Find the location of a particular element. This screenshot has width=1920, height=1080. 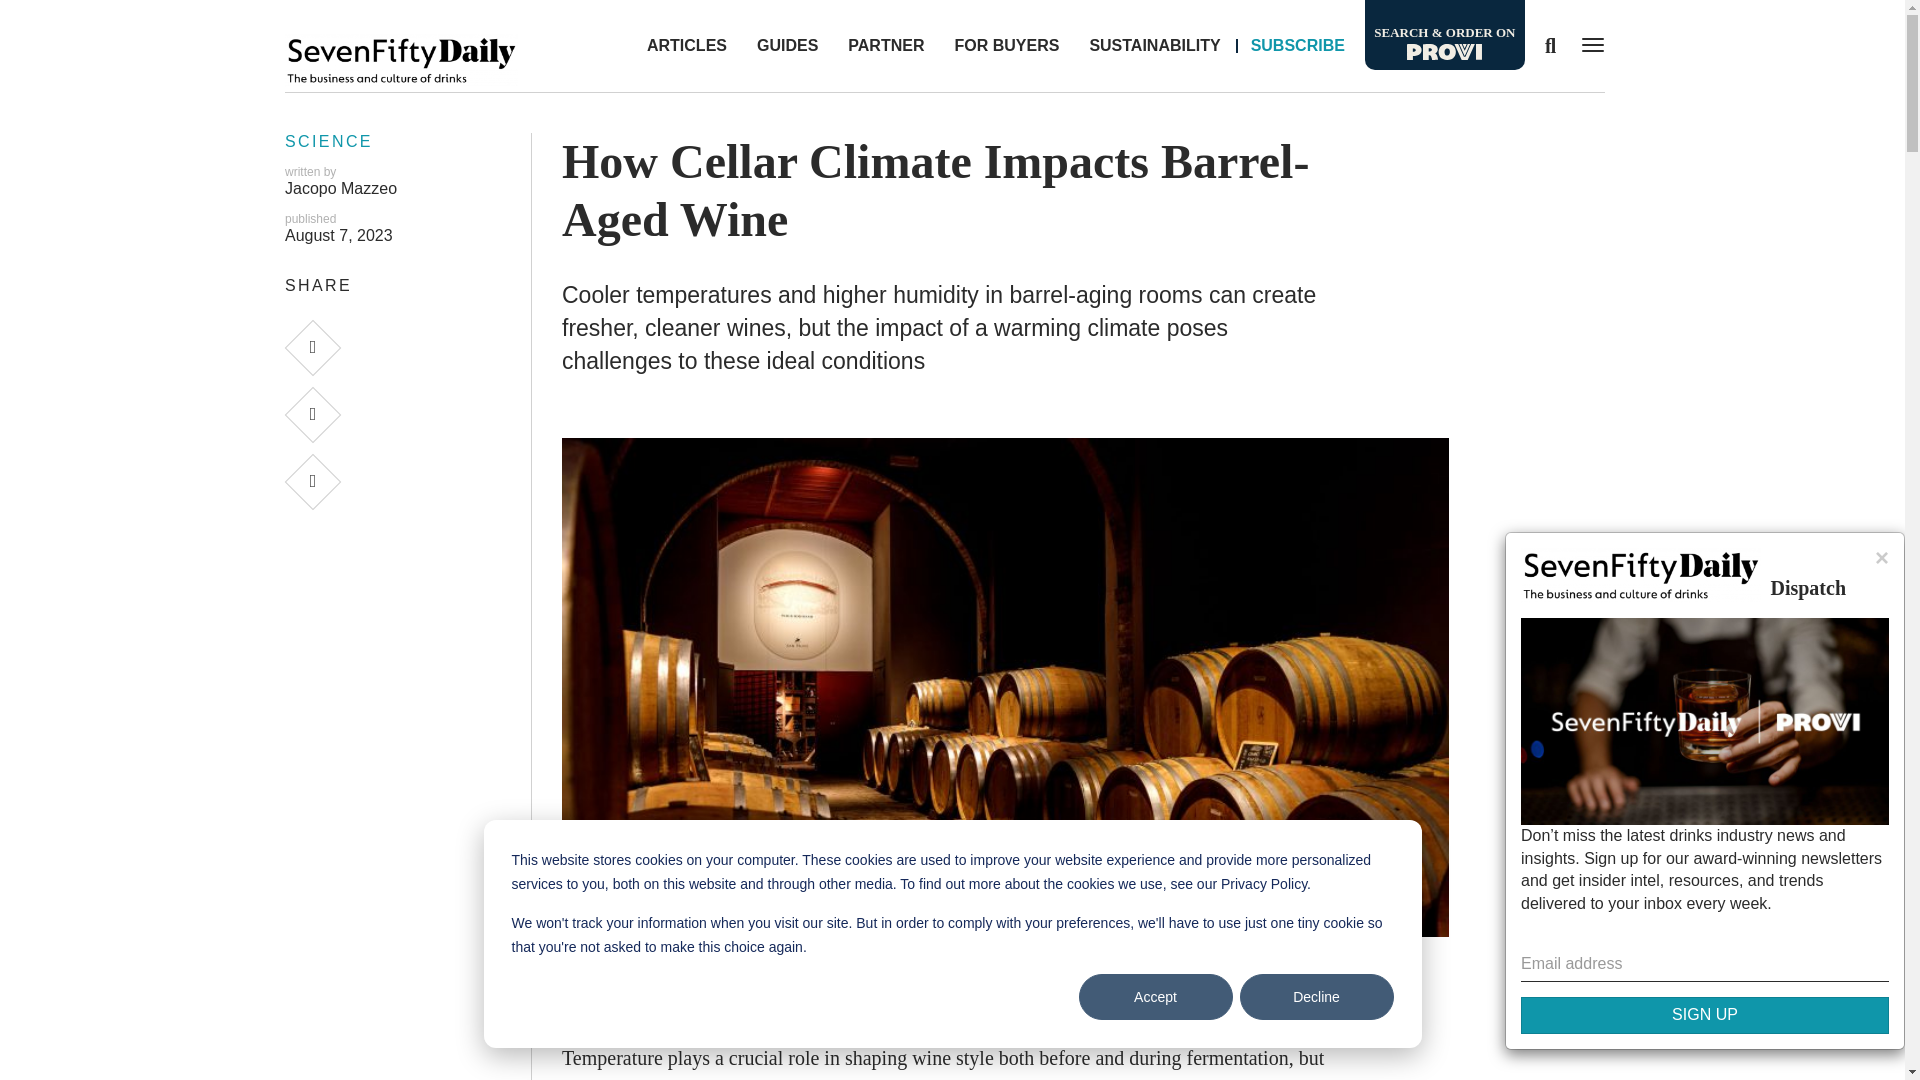

SIGN UP is located at coordinates (1704, 1014).